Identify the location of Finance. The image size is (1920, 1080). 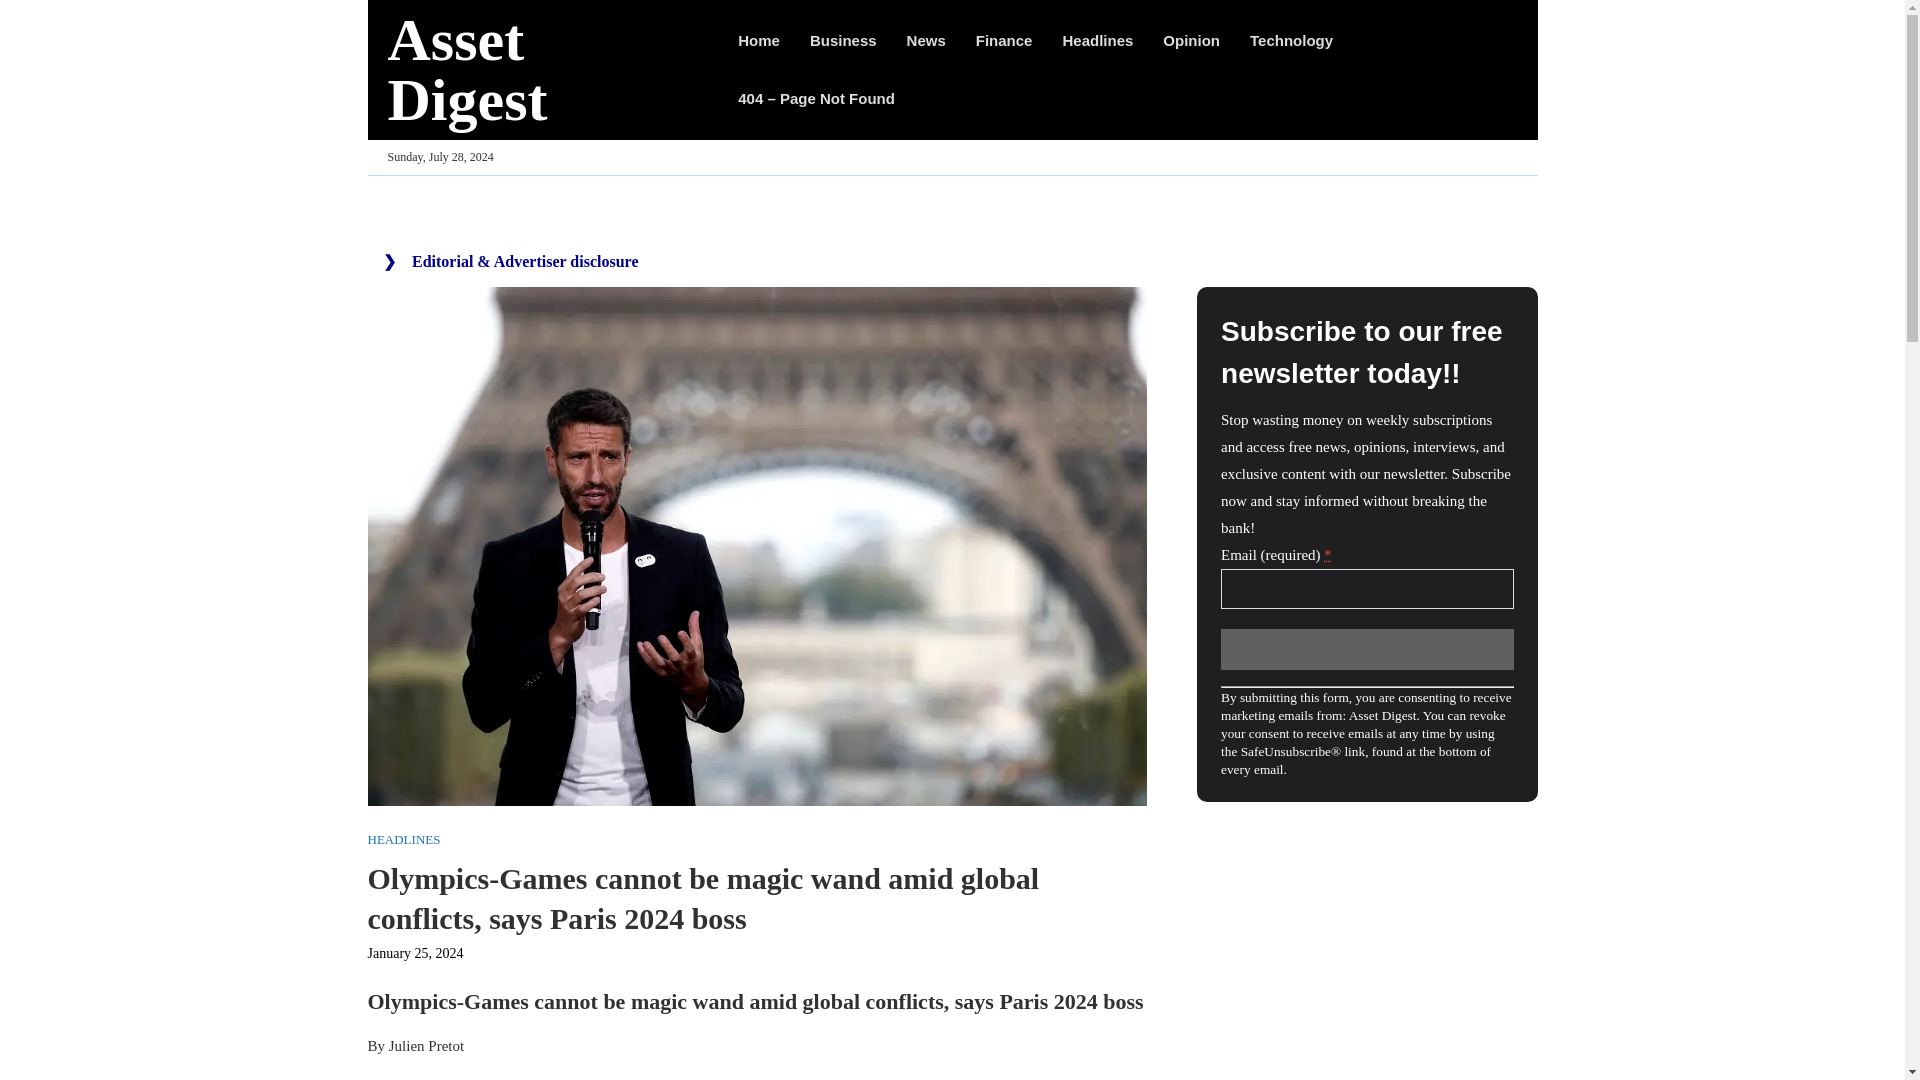
(1004, 40).